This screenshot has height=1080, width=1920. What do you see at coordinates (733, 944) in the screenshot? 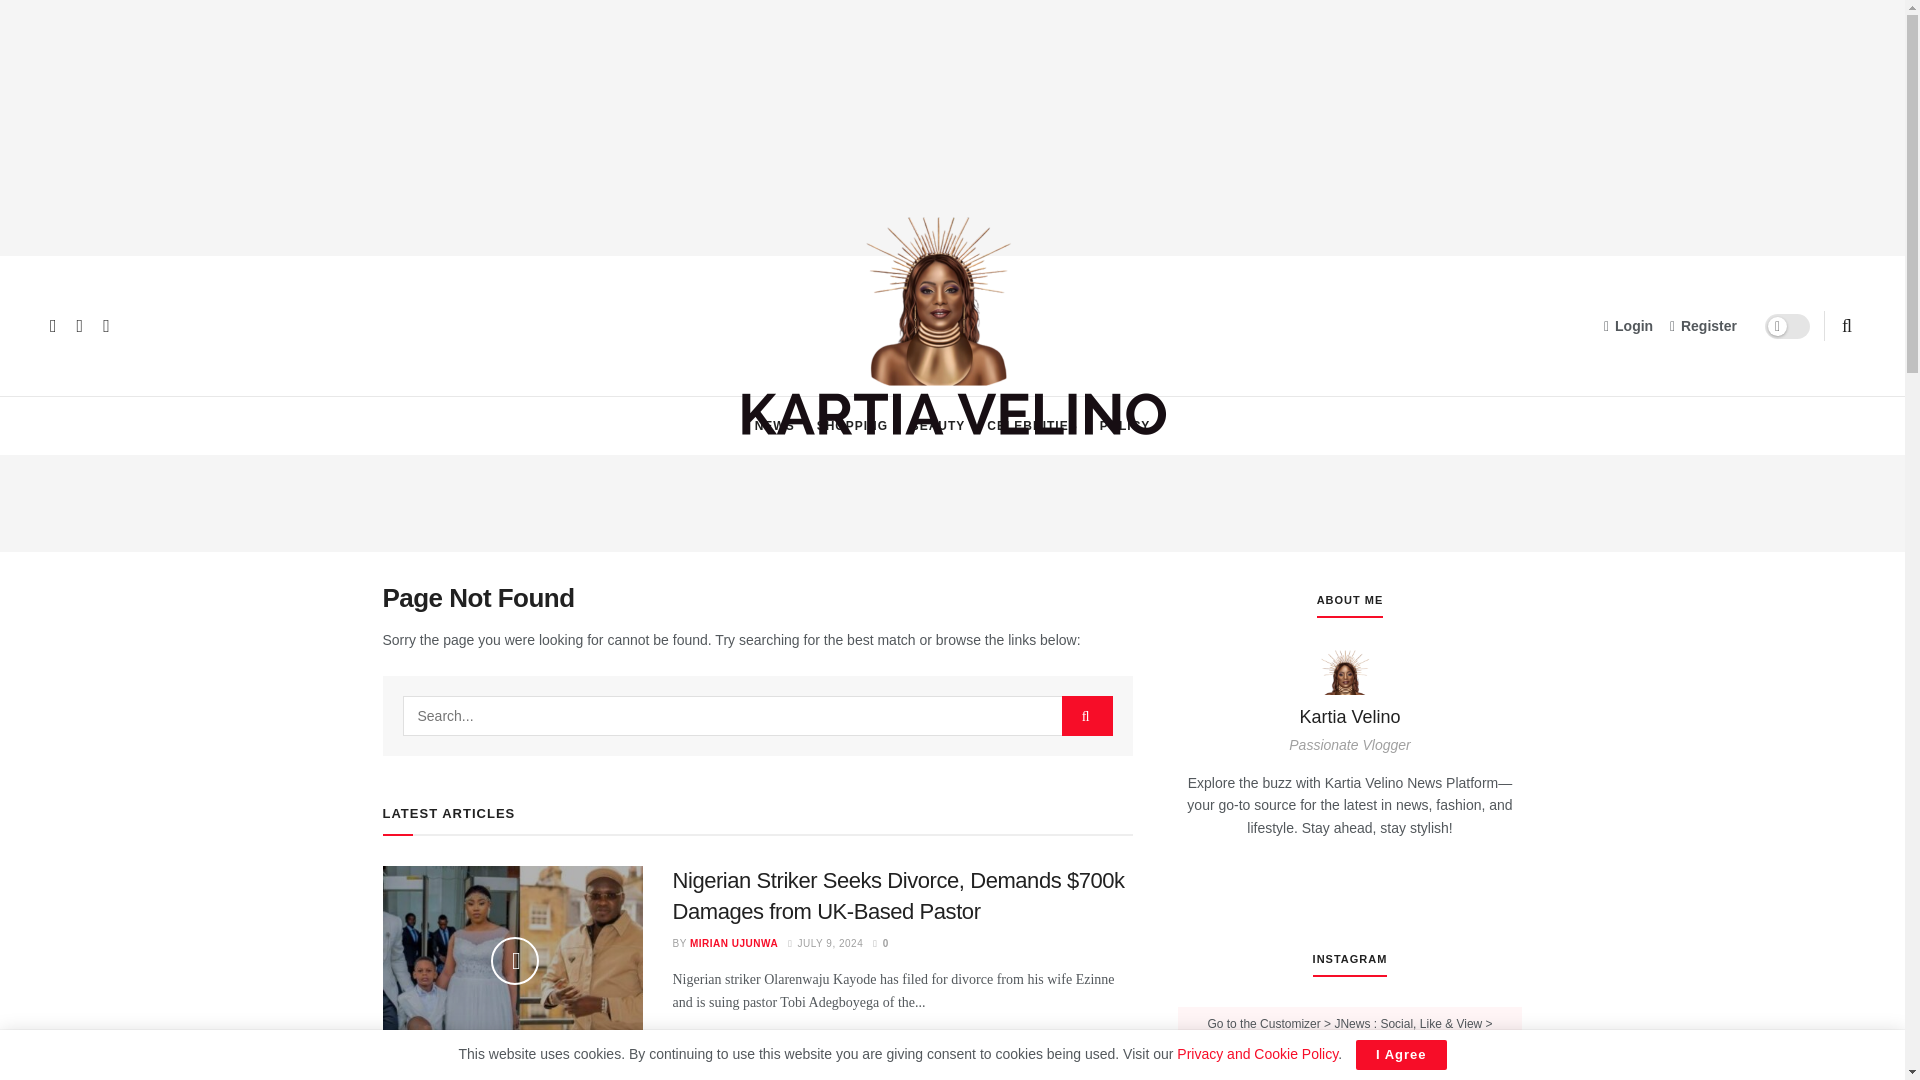
I see `MIRIAN UJUNWA` at bounding box center [733, 944].